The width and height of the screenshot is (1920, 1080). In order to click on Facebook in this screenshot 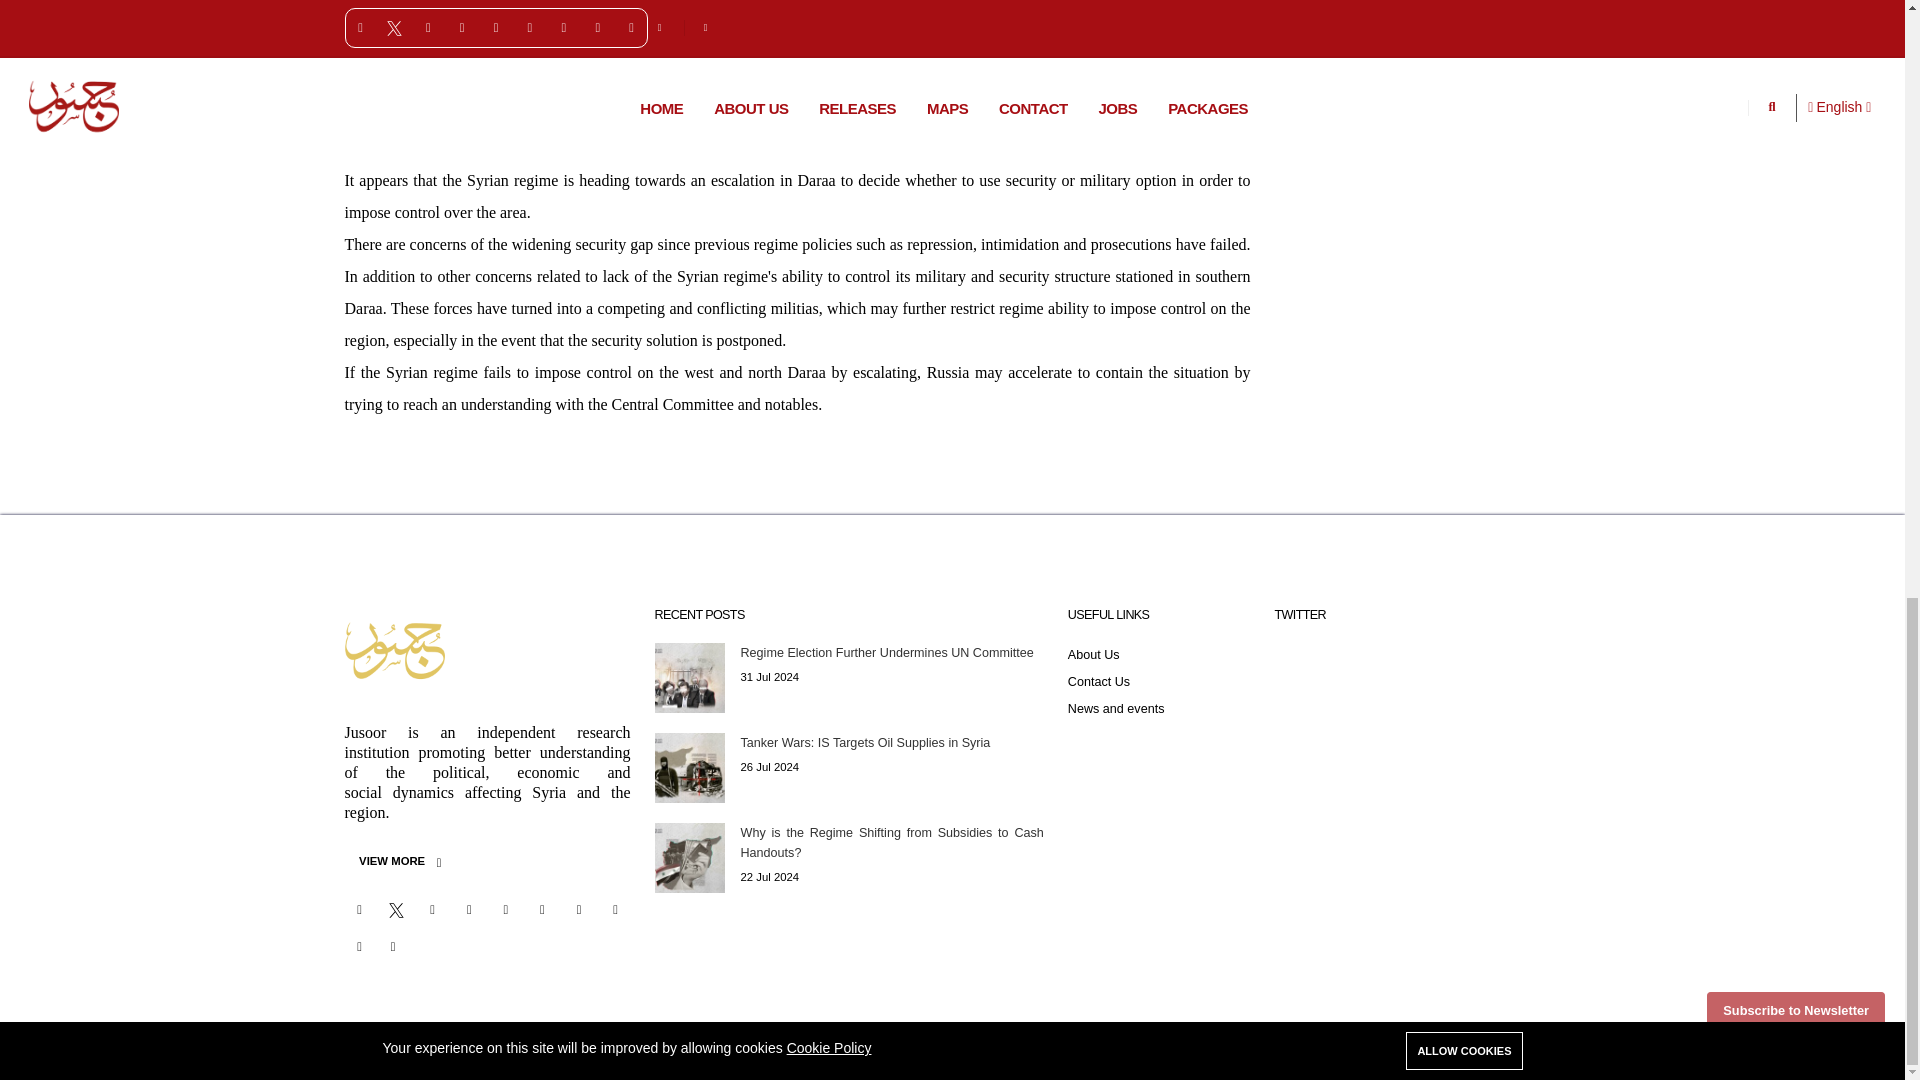, I will do `click(358, 910)`.